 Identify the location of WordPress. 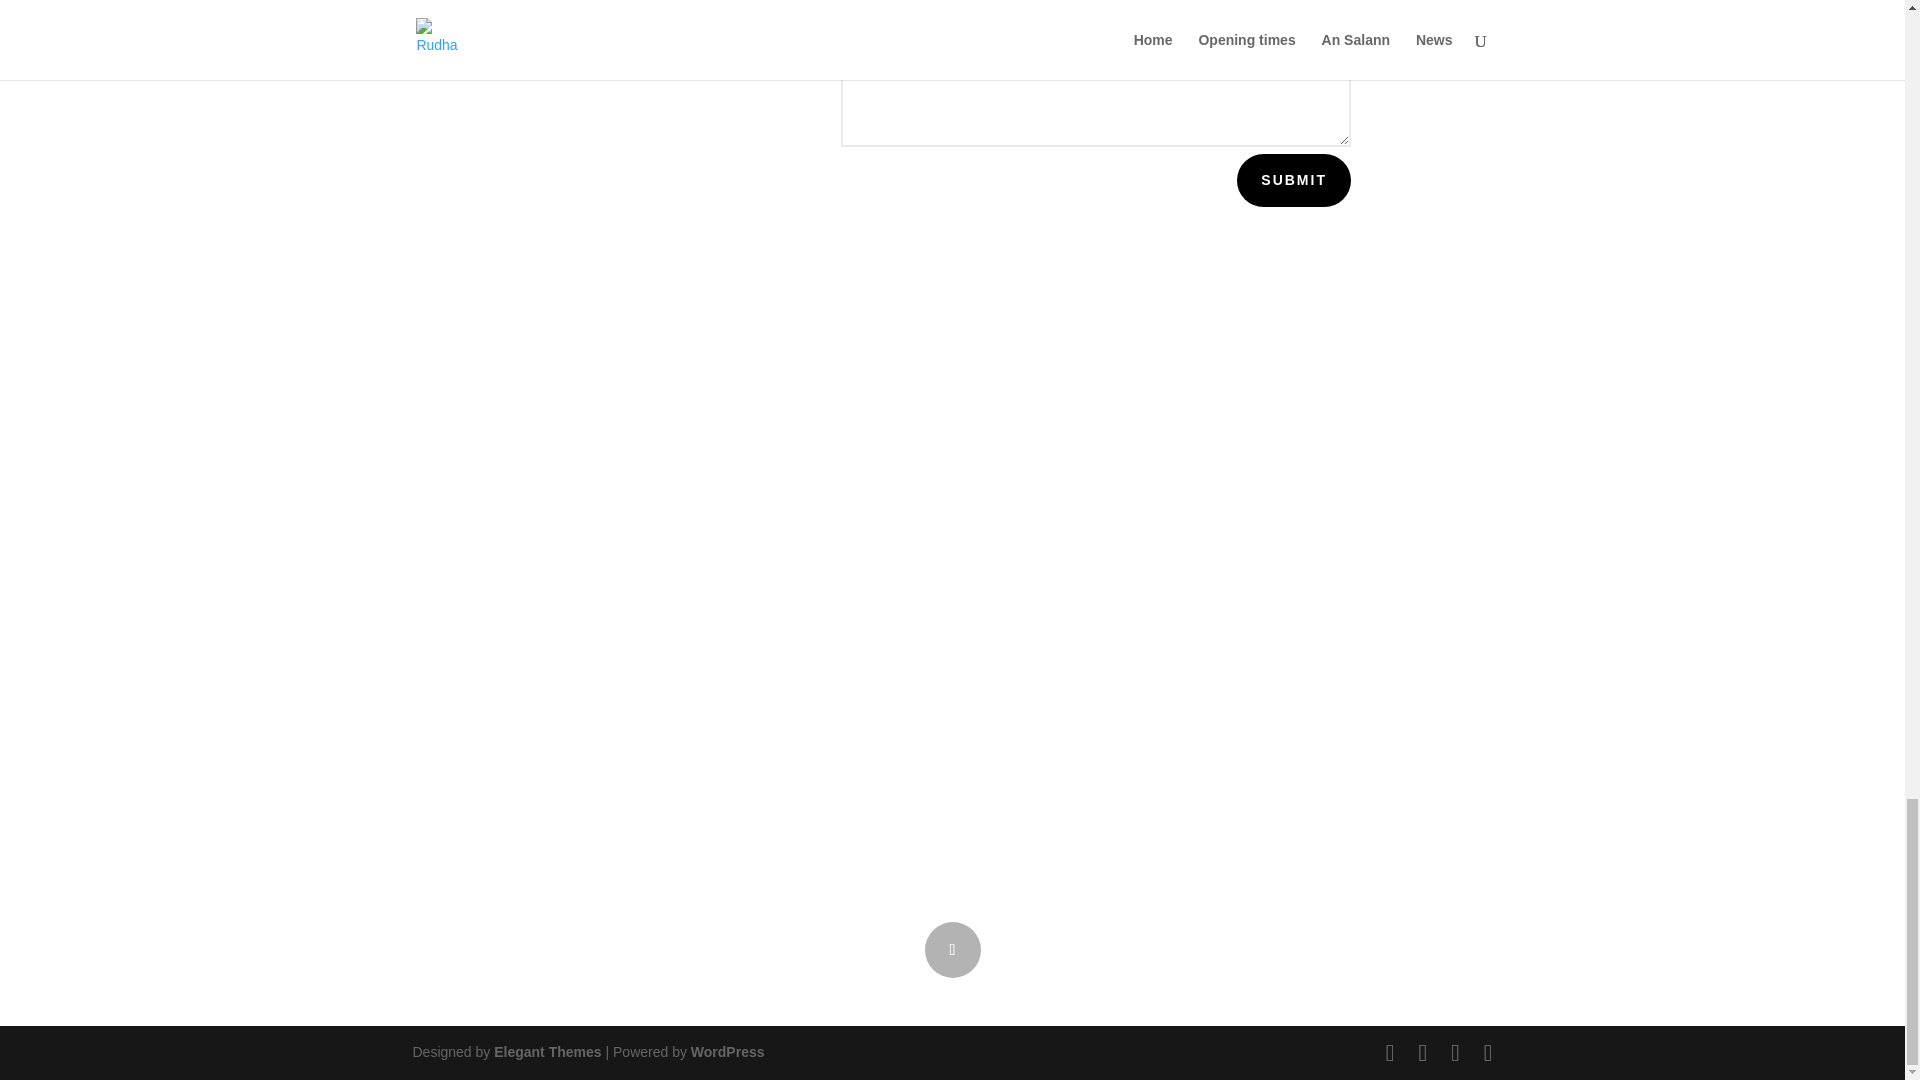
(728, 1052).